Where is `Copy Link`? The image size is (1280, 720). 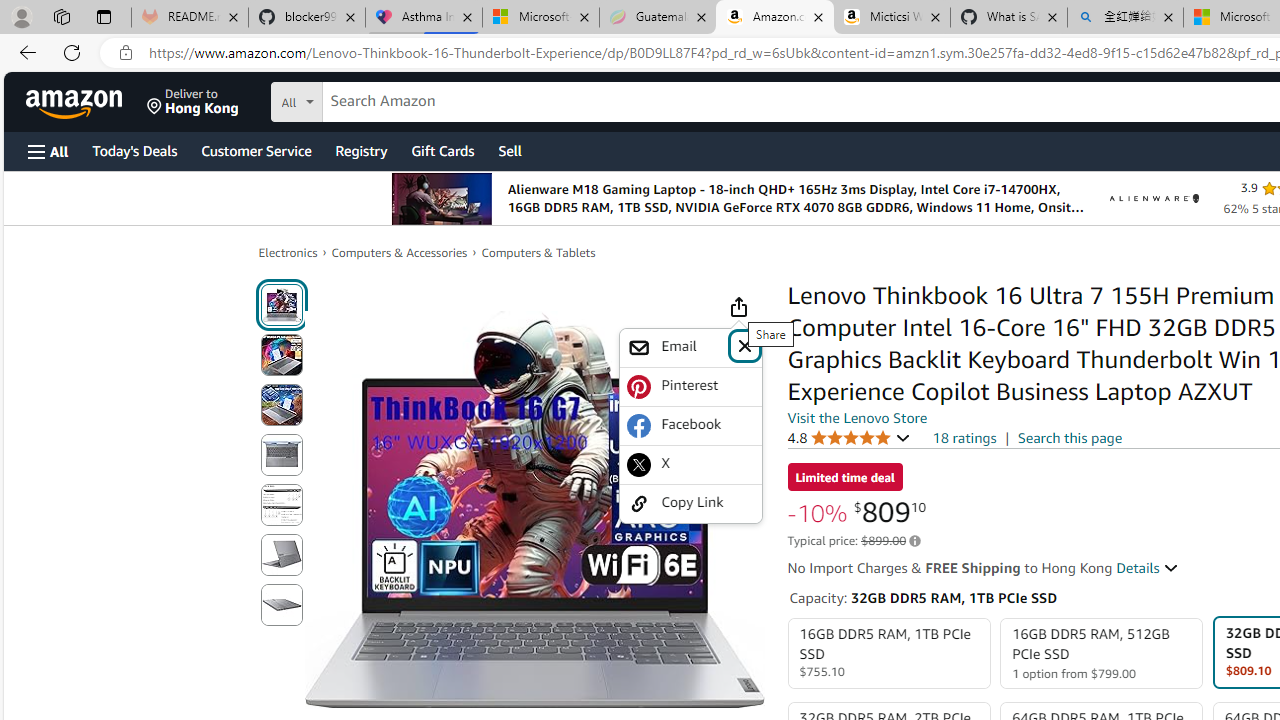
Copy Link is located at coordinates (690, 504).